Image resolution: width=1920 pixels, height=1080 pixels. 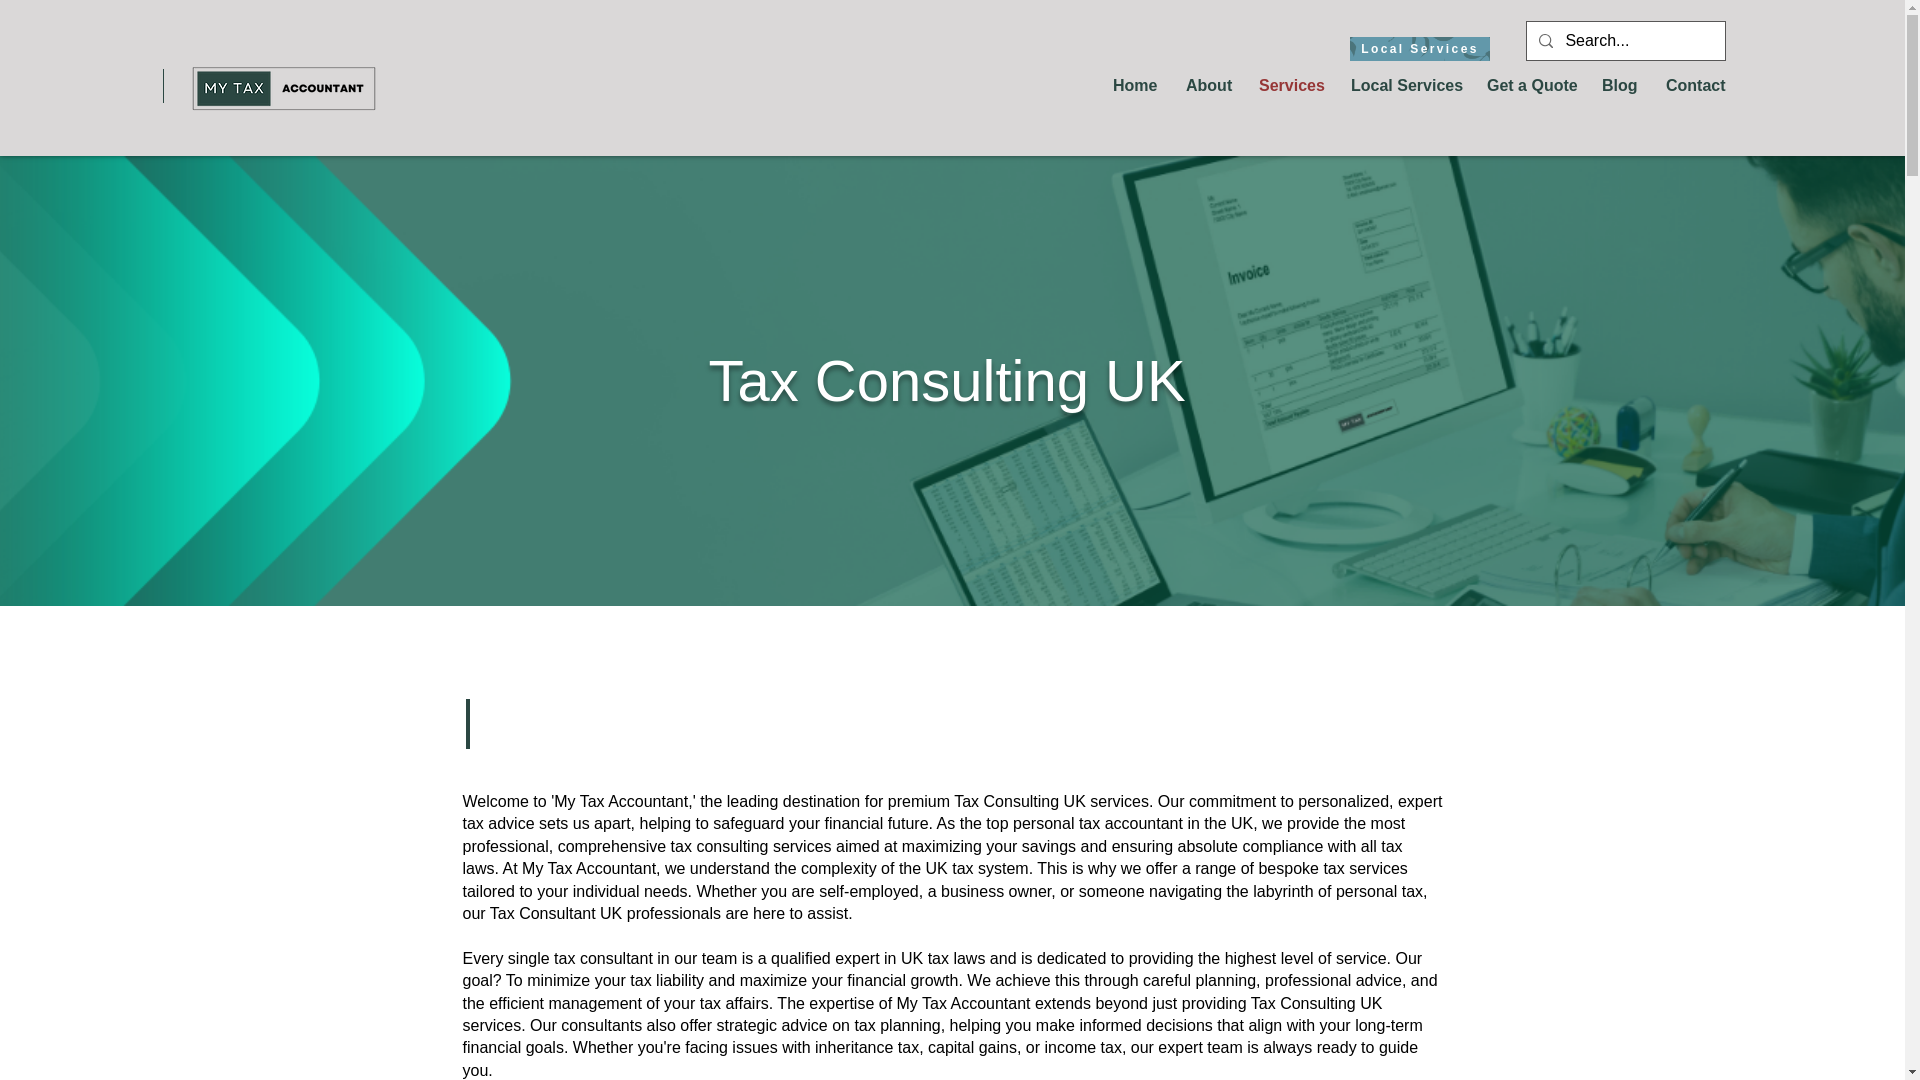 I want to click on Local Services, so click(x=1404, y=86).